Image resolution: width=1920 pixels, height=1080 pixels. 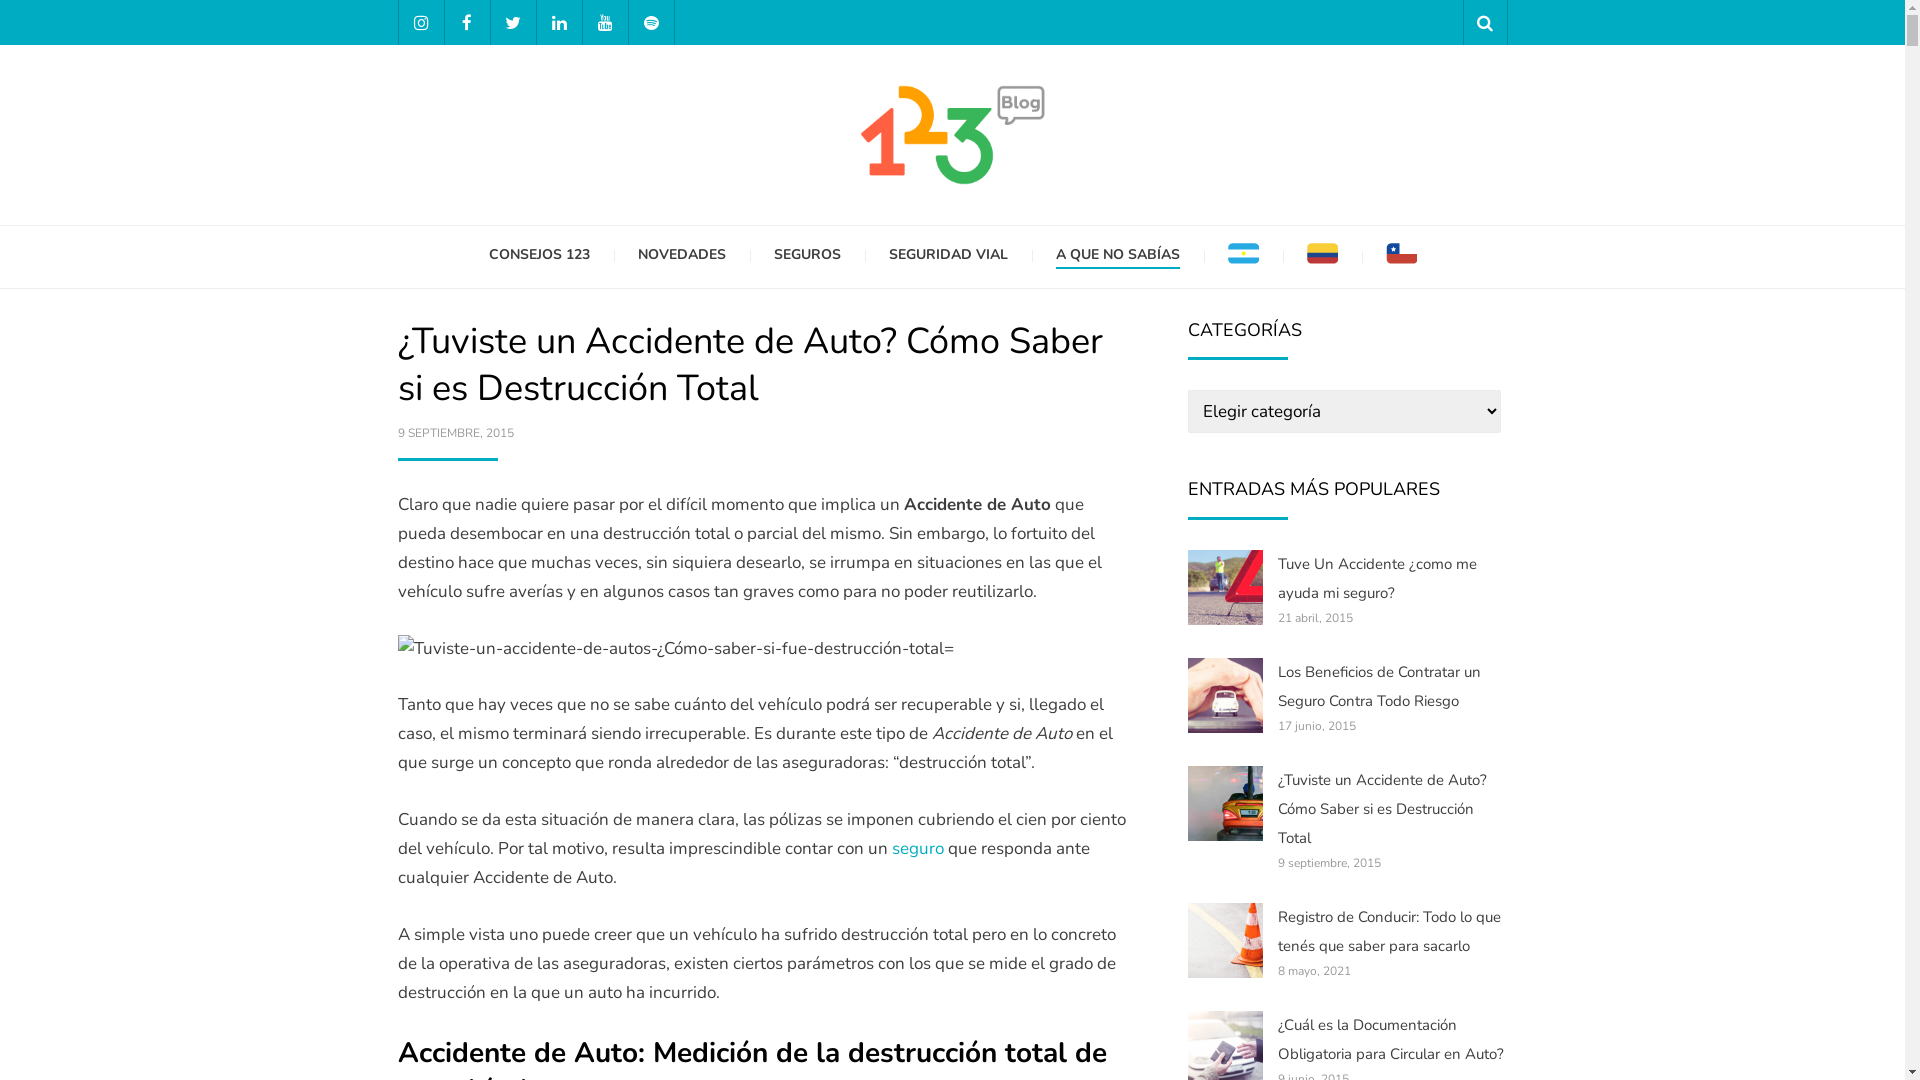 What do you see at coordinates (604, 22) in the screenshot?
I see `Youtube` at bounding box center [604, 22].